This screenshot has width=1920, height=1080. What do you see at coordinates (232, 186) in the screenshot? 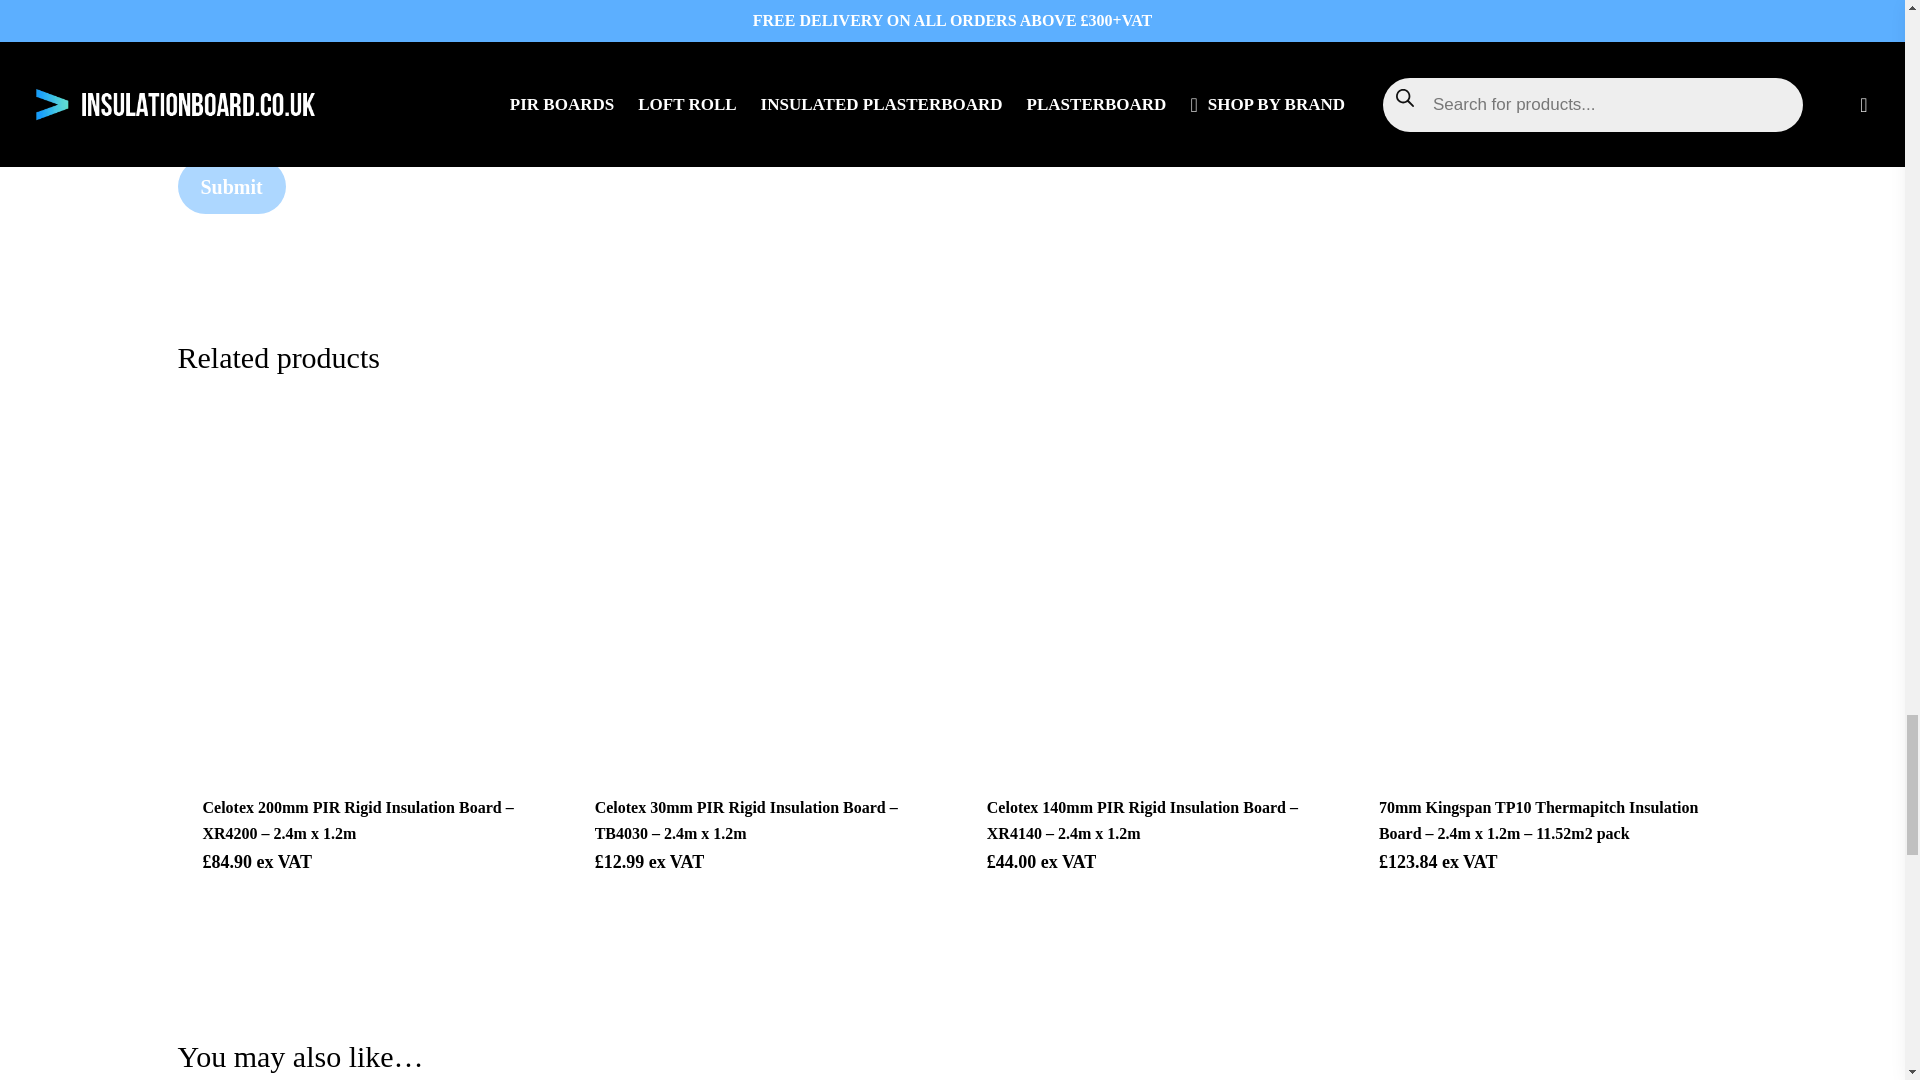
I see `Submit` at bounding box center [232, 186].